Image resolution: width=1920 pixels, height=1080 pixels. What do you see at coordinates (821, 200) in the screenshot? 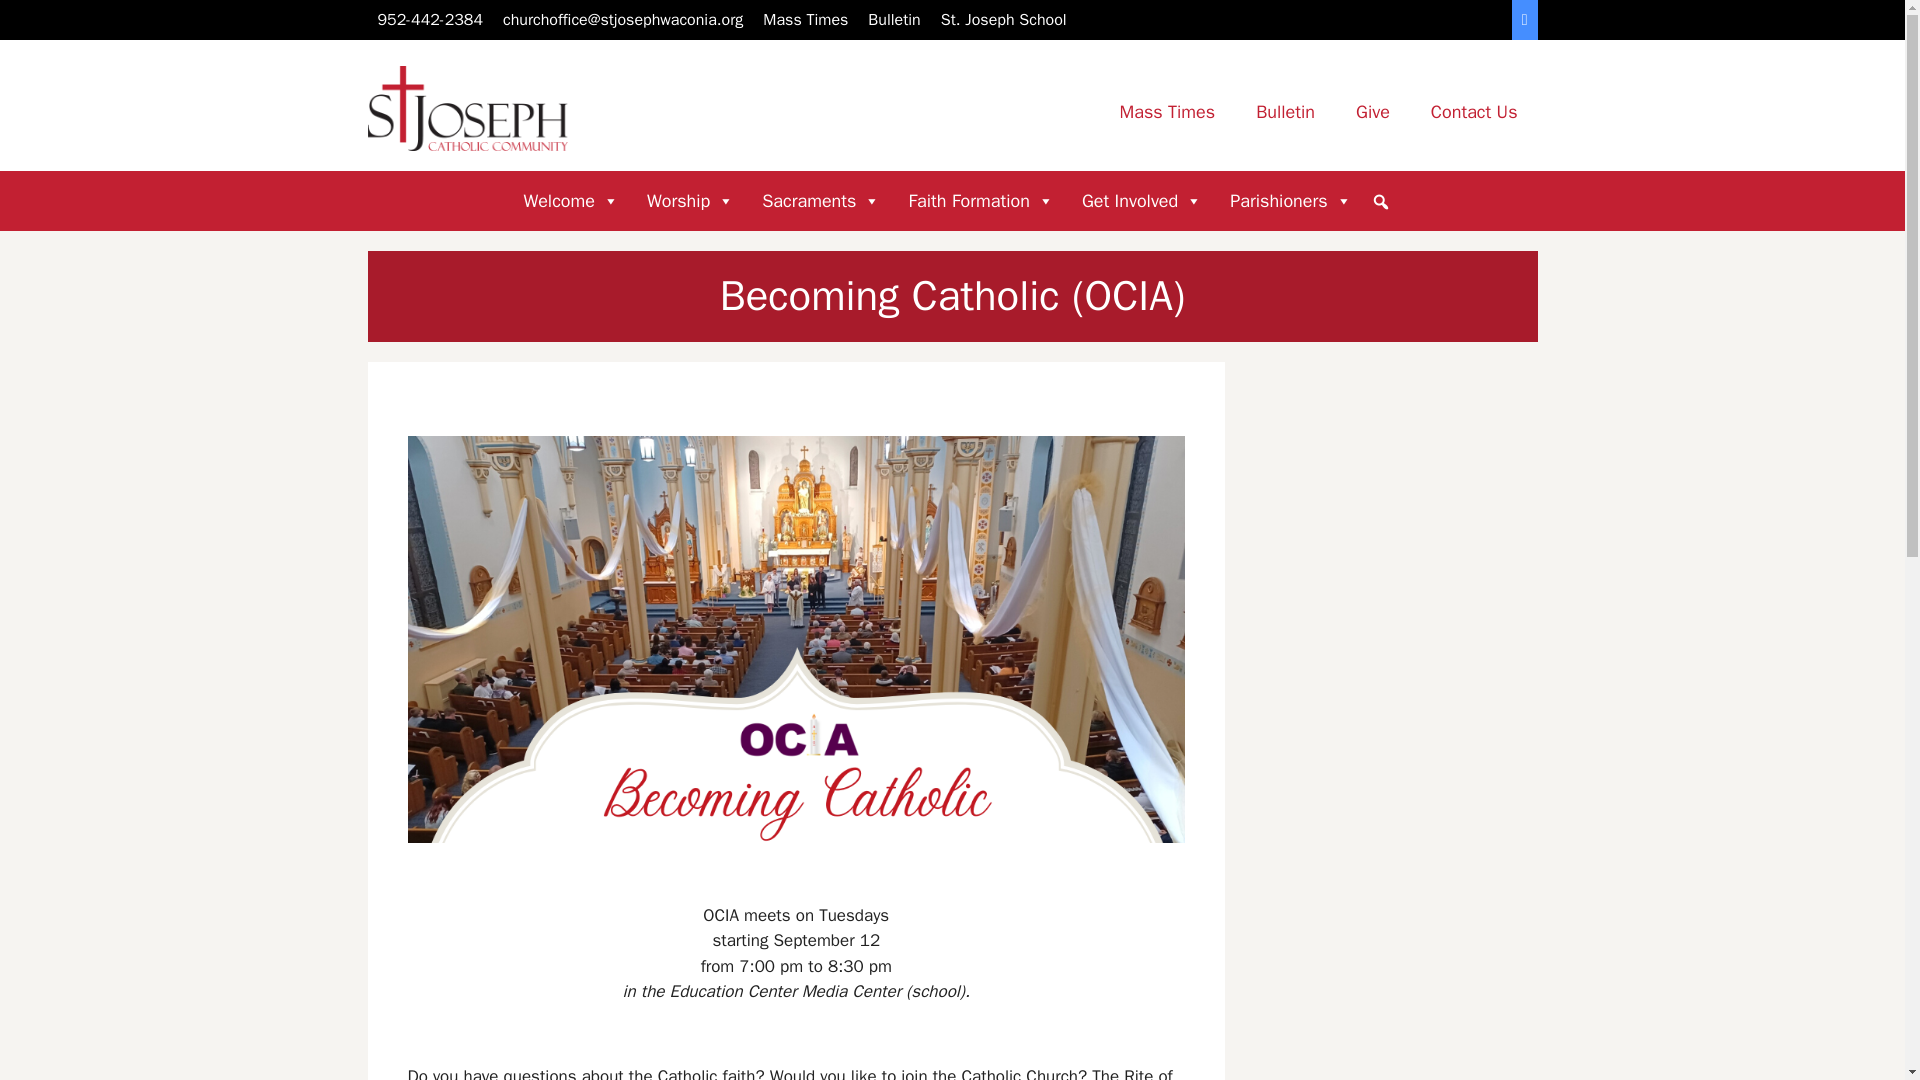
I see `Sacraments` at bounding box center [821, 200].